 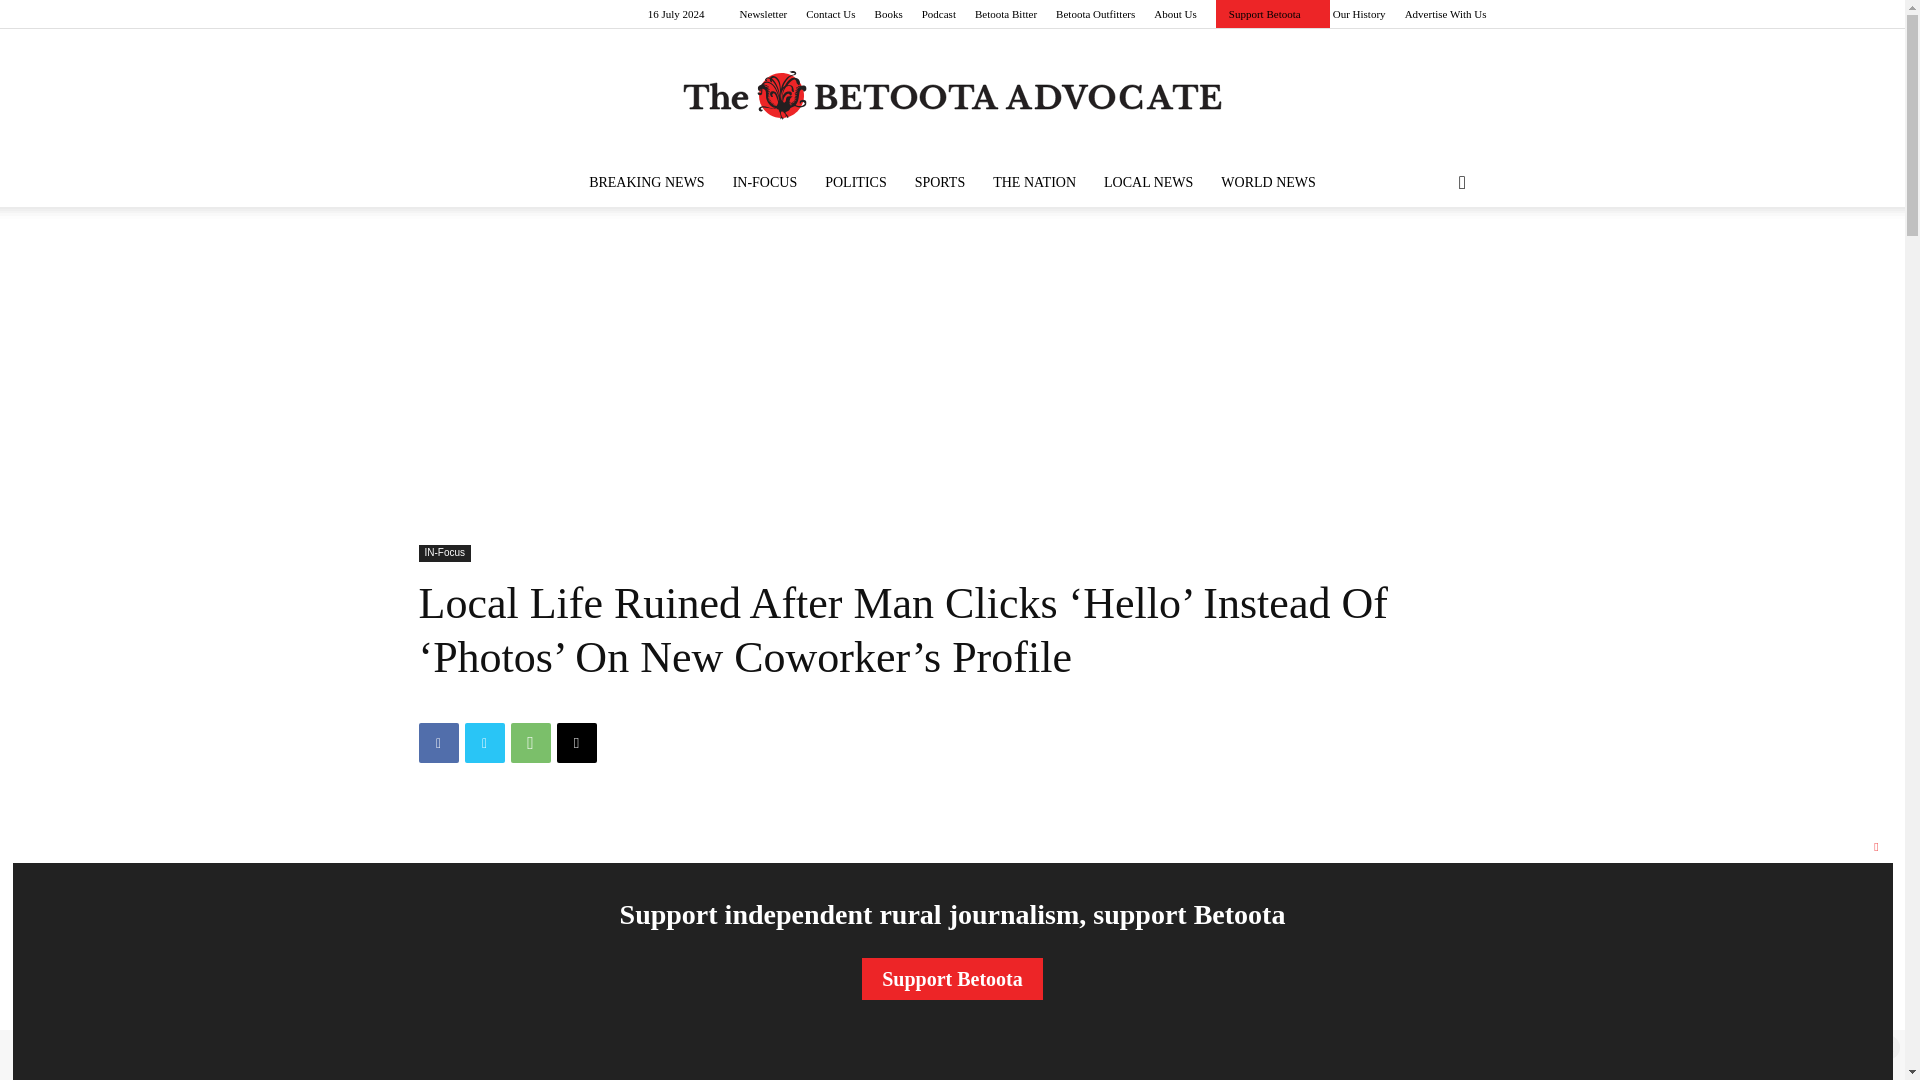 I want to click on THE NATION, so click(x=1034, y=182).